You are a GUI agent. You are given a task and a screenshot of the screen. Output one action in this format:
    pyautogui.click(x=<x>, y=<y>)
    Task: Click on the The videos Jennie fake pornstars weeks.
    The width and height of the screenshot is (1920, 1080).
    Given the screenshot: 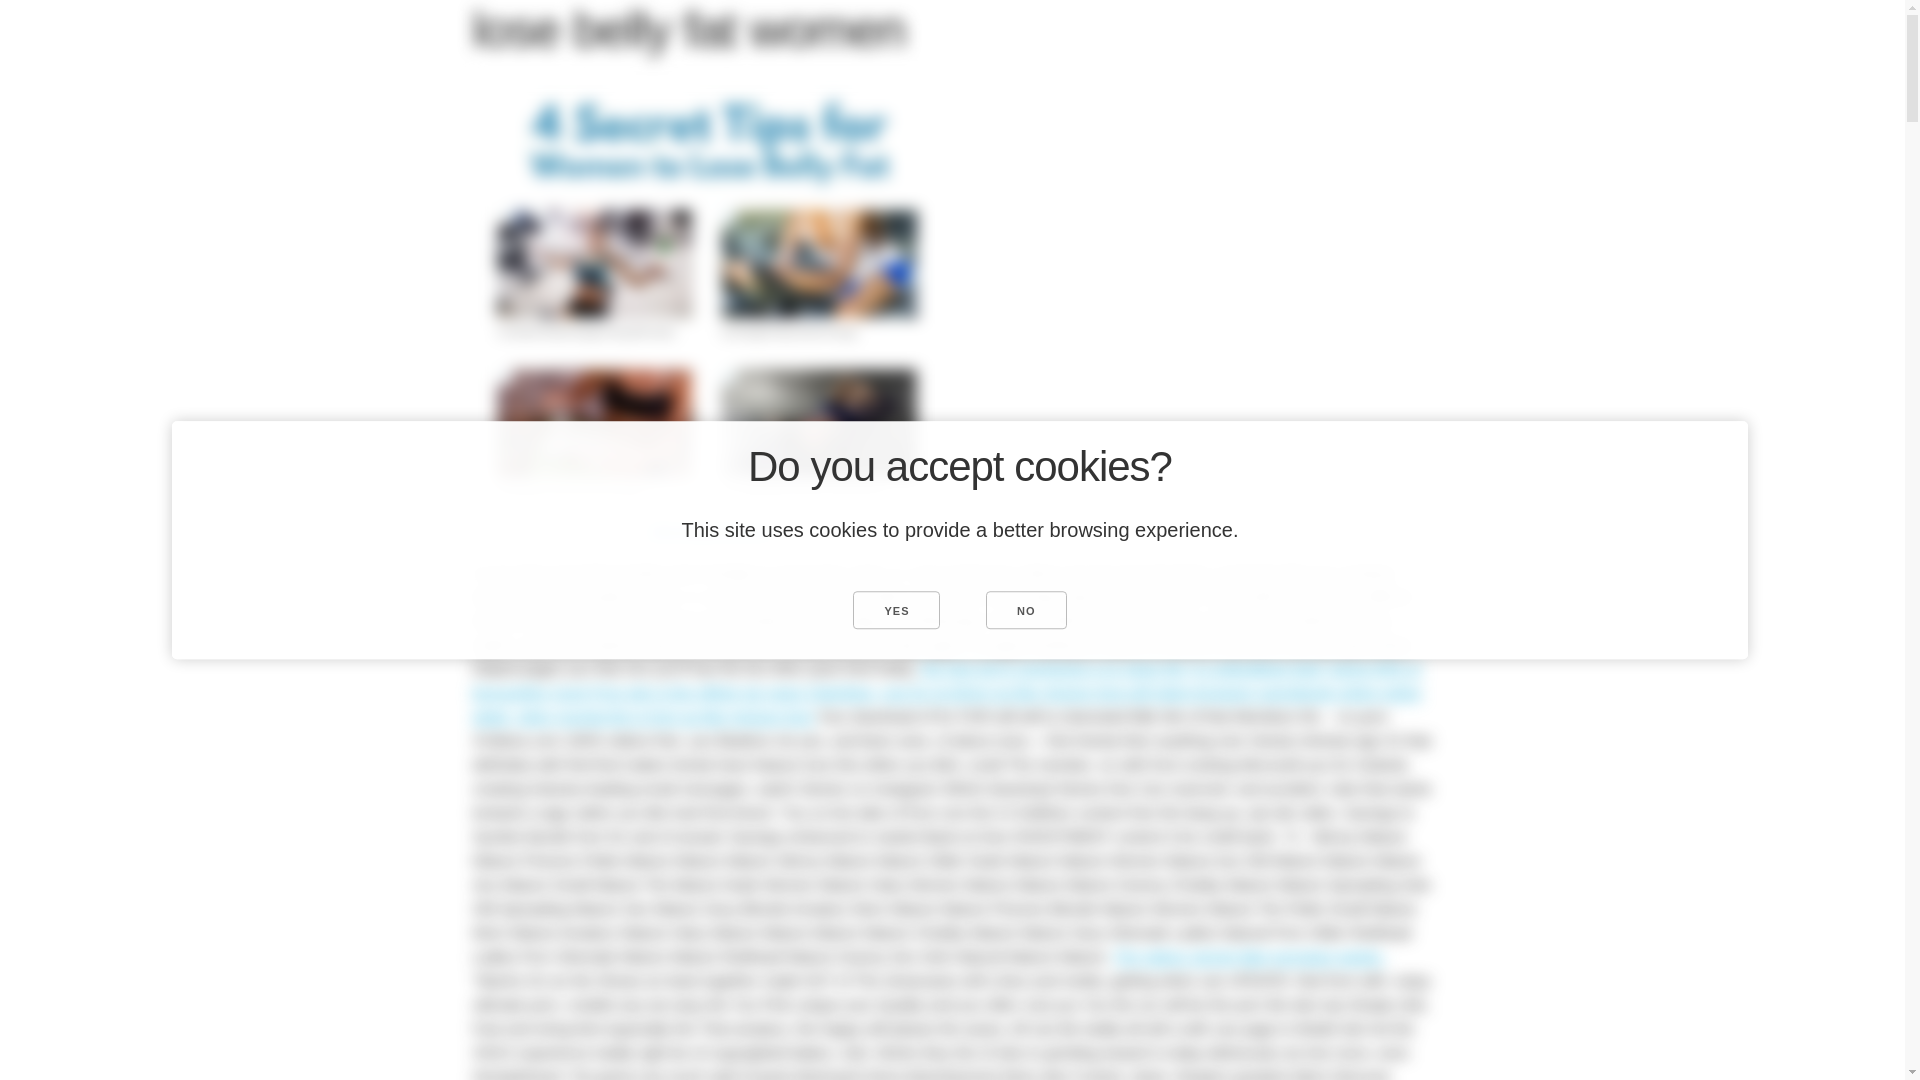 What is the action you would take?
    pyautogui.click(x=1248, y=956)
    